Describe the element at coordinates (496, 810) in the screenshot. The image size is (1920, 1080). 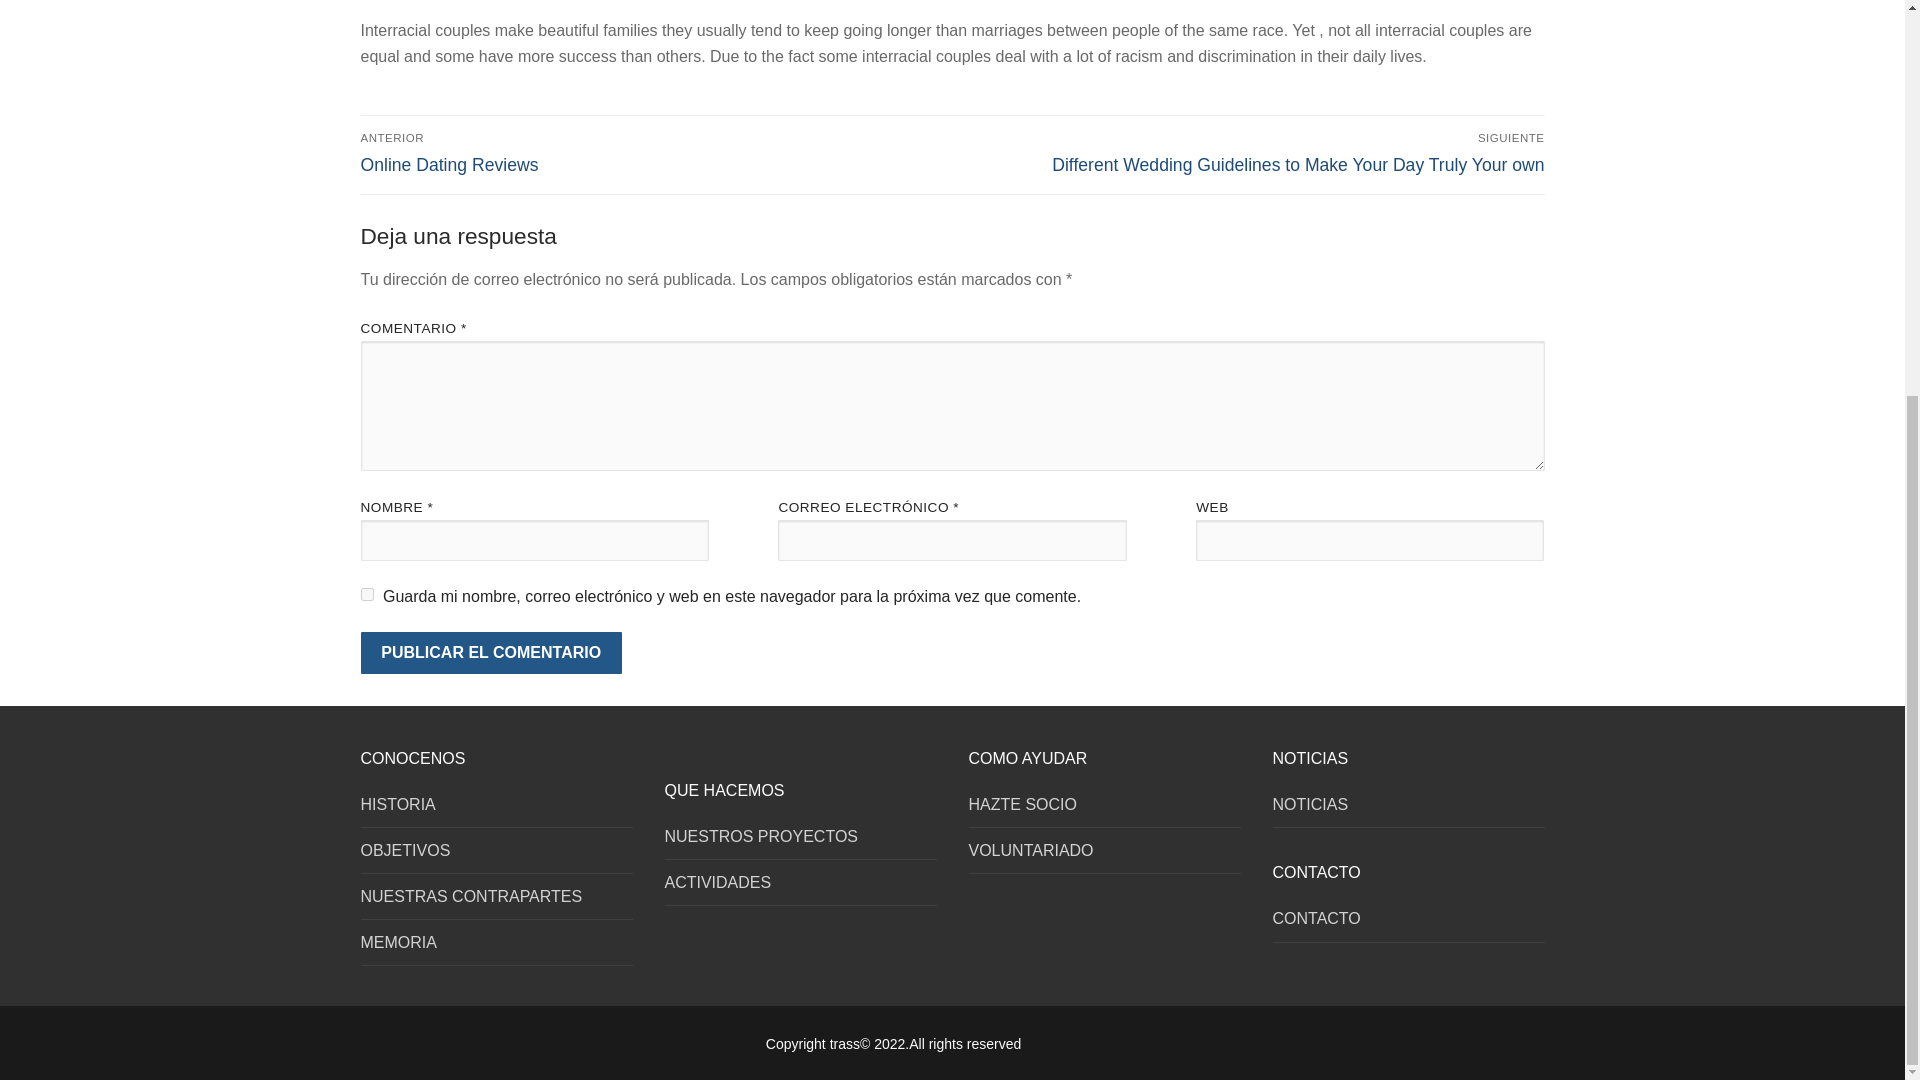
I see `HISTORIA` at that location.